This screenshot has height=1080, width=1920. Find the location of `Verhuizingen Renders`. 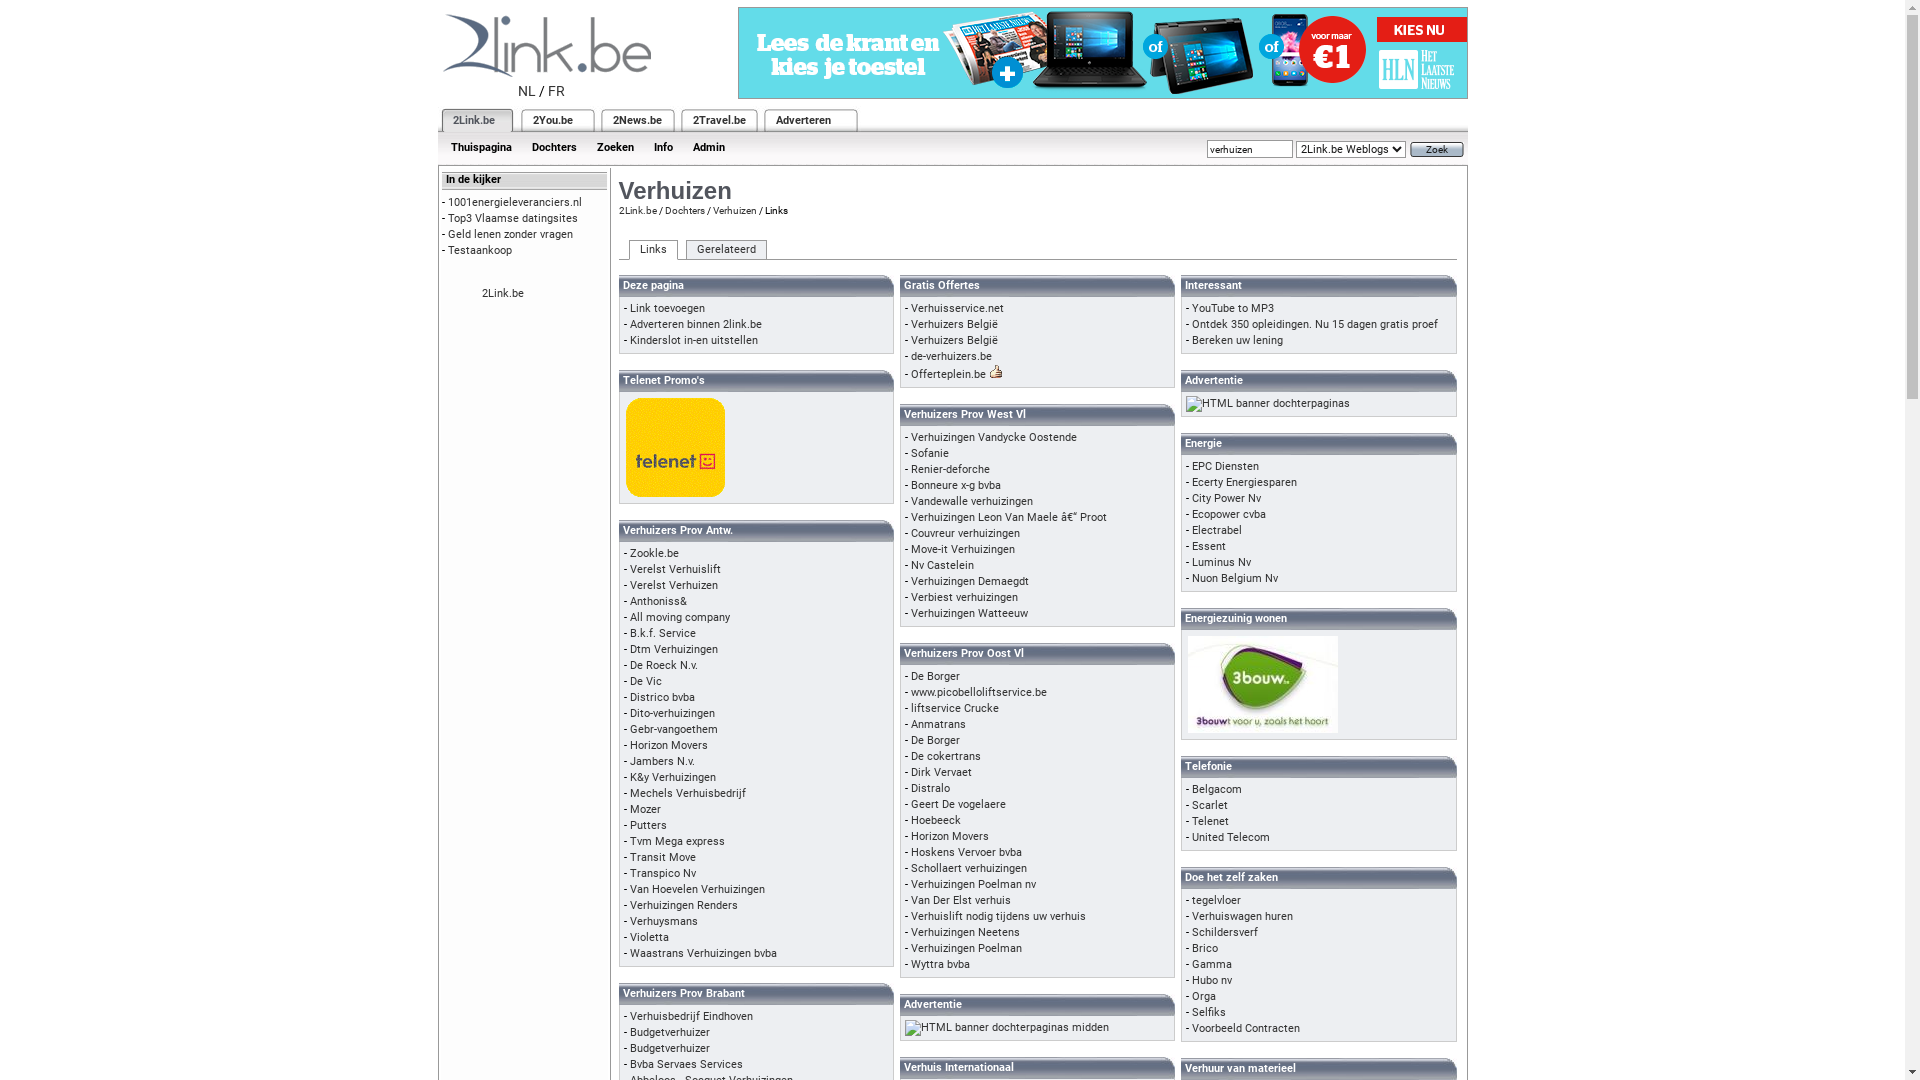

Verhuizingen Renders is located at coordinates (684, 906).